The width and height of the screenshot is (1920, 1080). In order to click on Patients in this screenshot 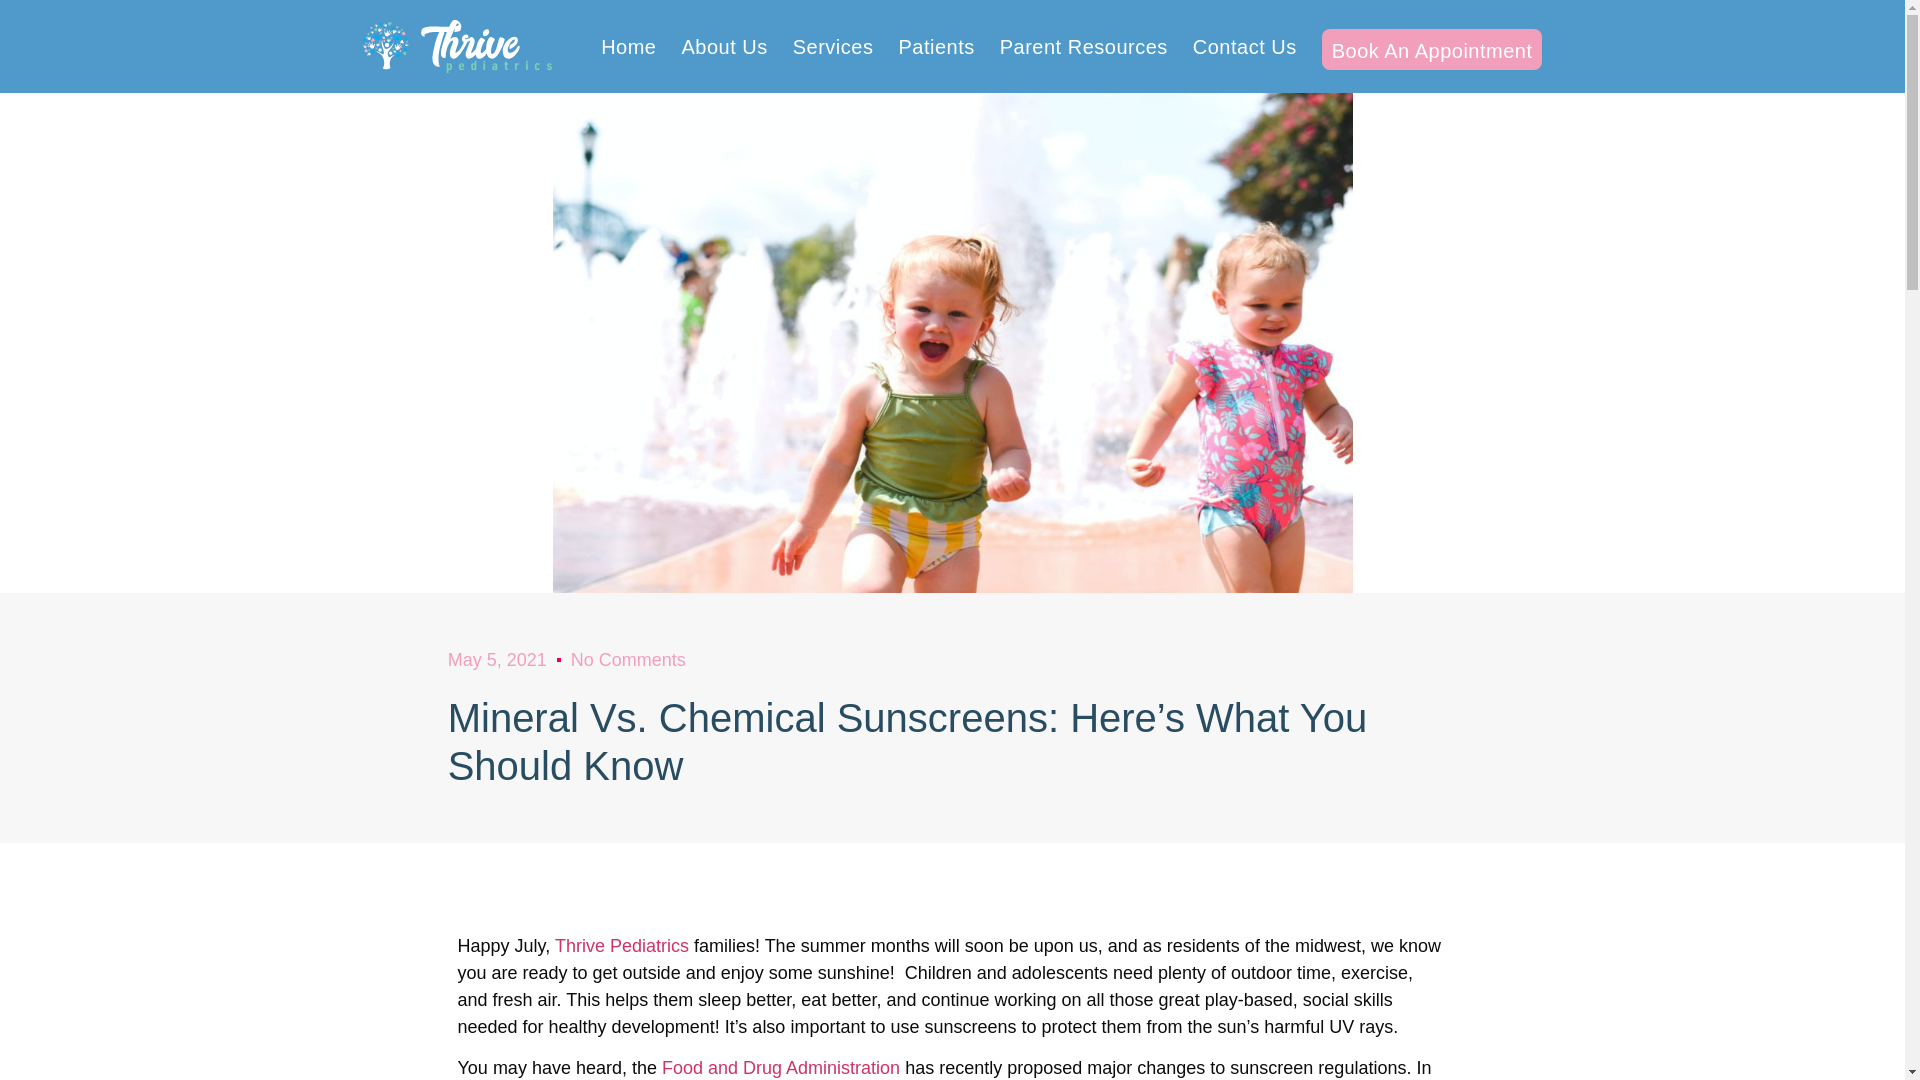, I will do `click(936, 46)`.